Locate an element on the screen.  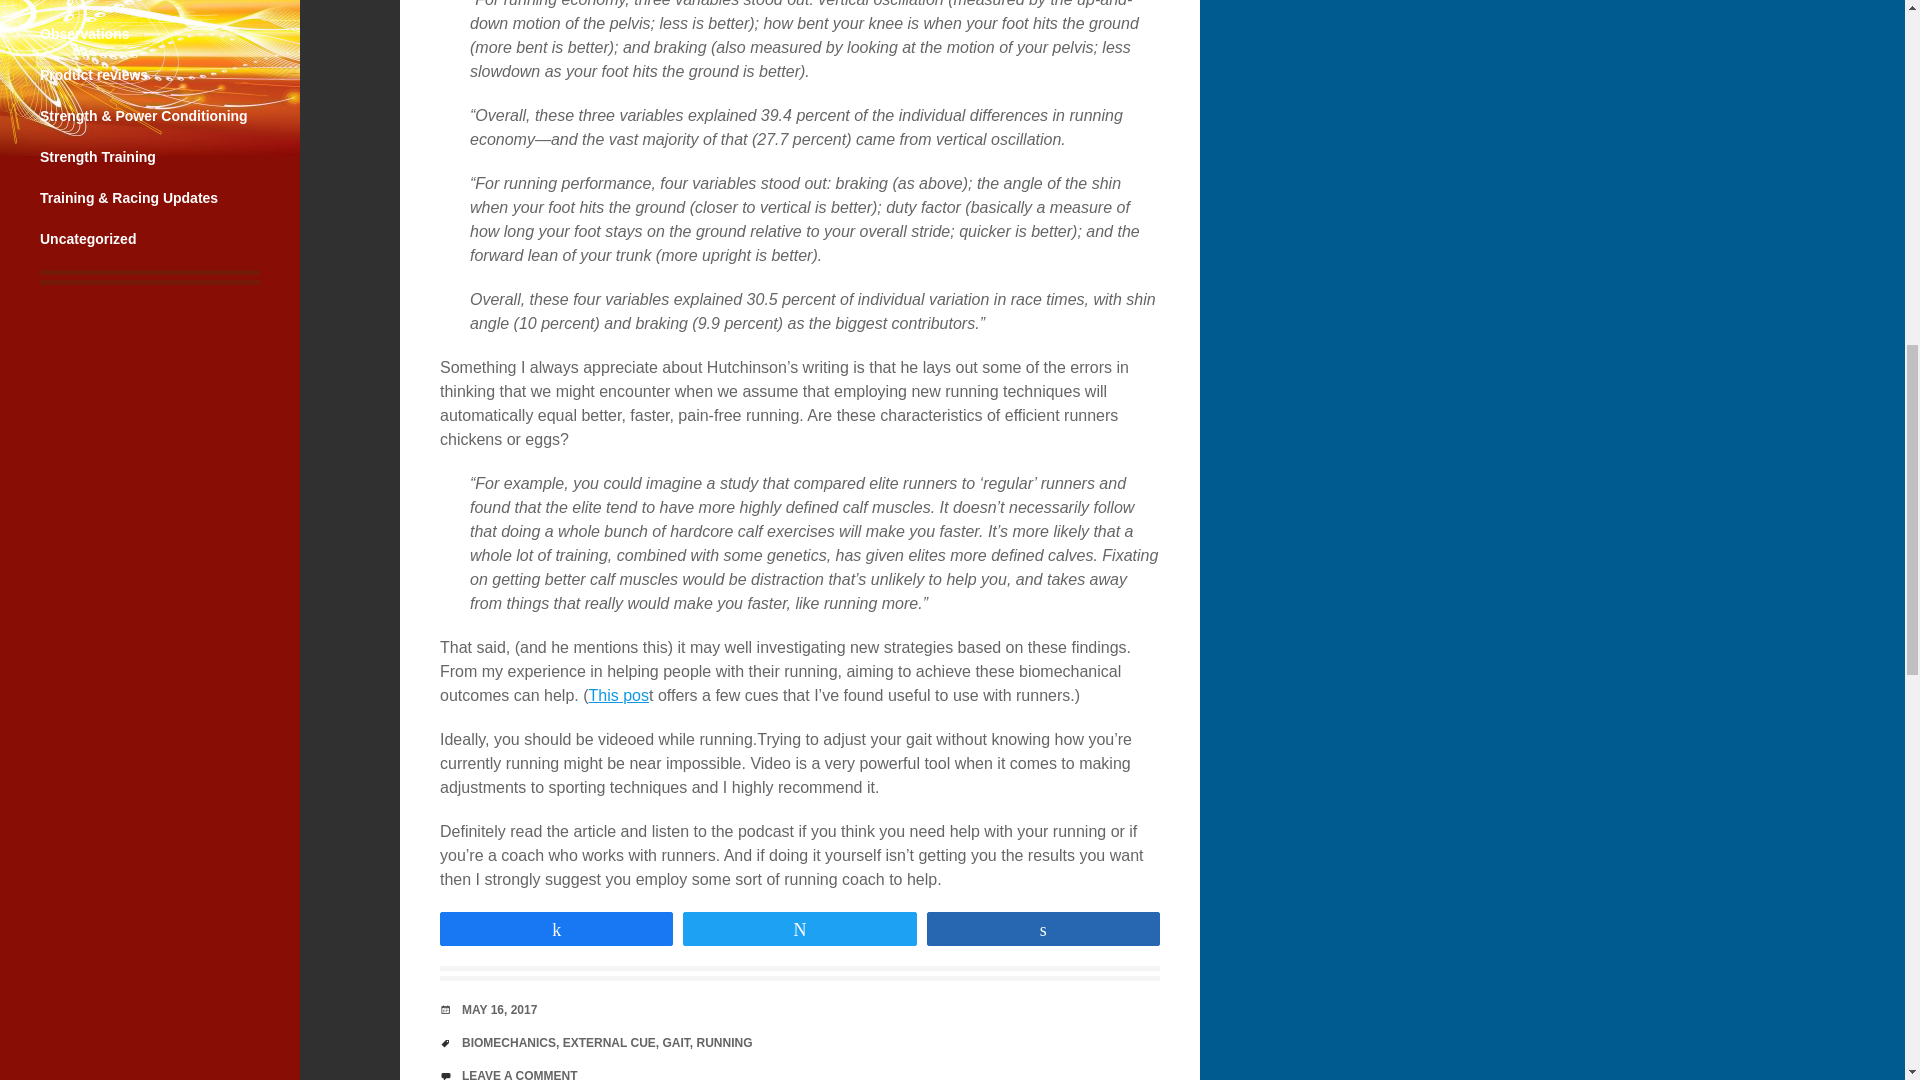
Observations is located at coordinates (84, 34).